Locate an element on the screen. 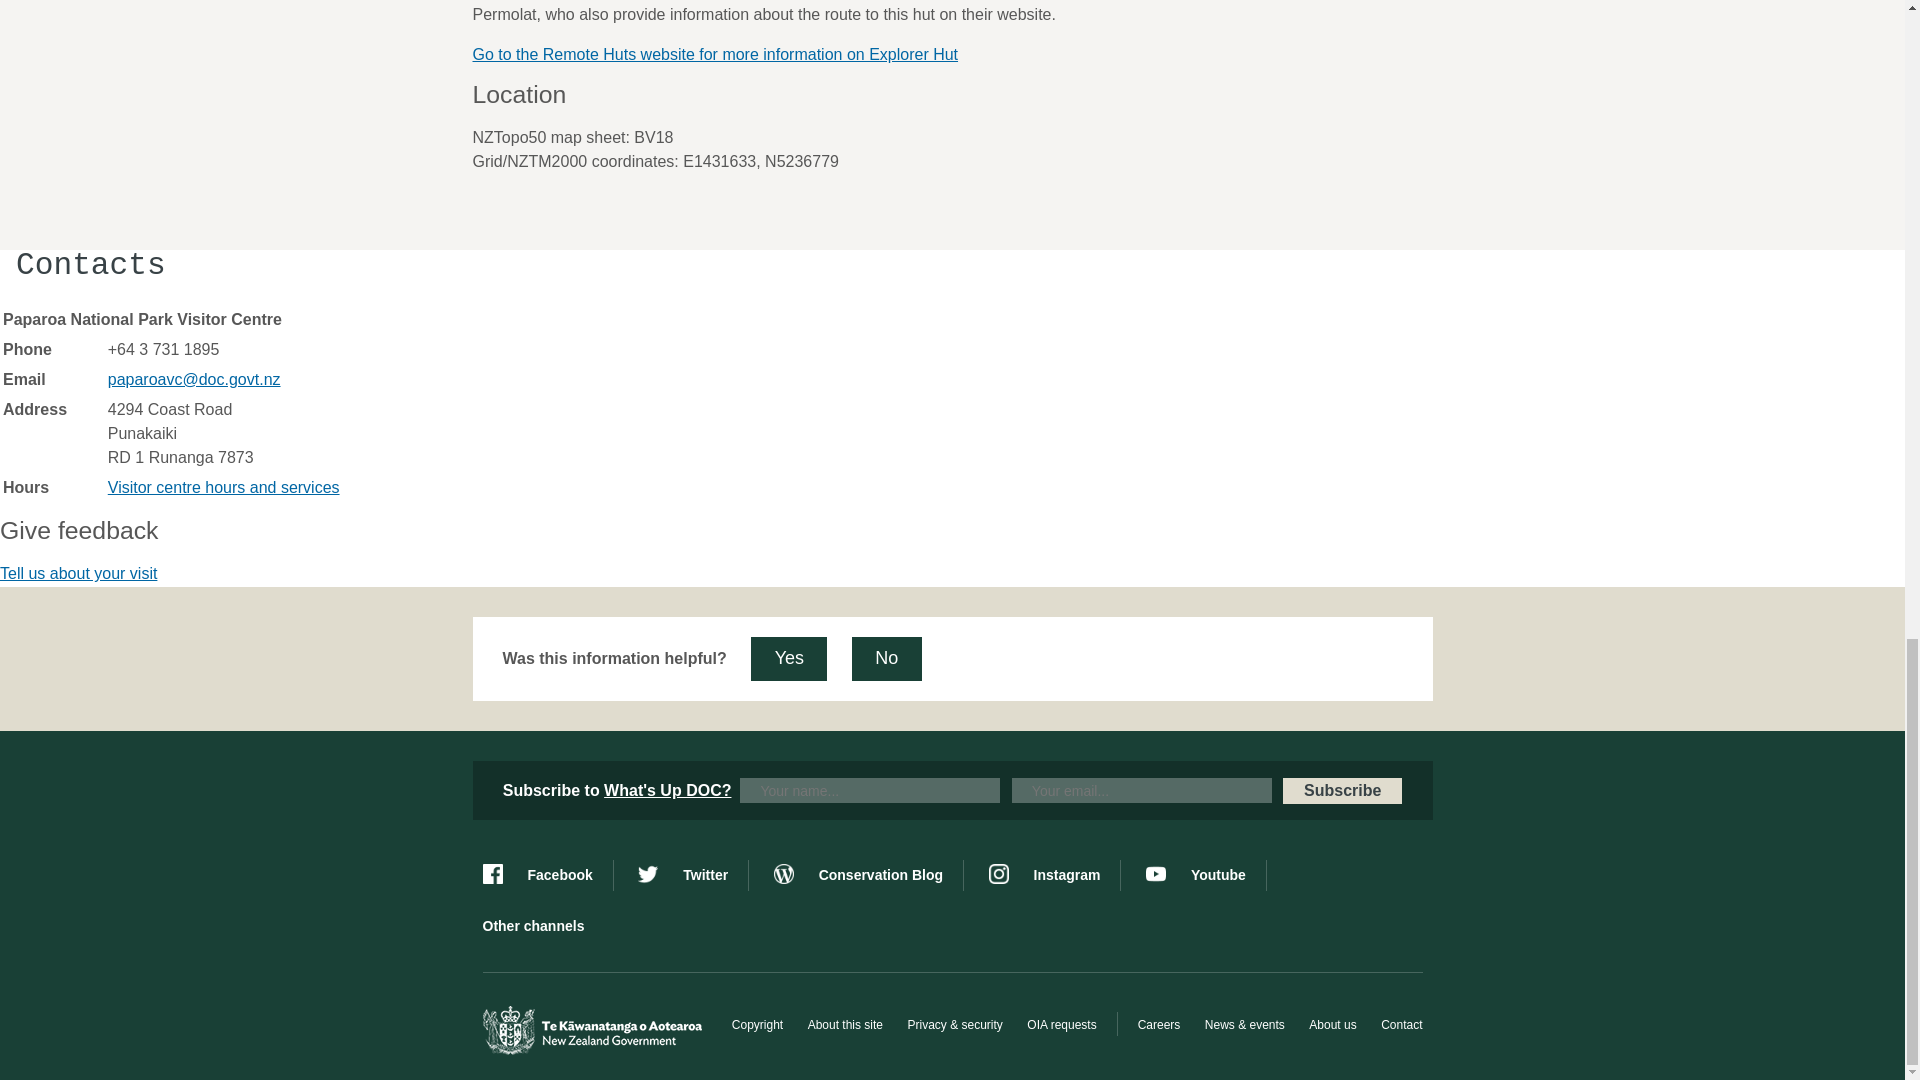  twitter is located at coordinates (692, 875).